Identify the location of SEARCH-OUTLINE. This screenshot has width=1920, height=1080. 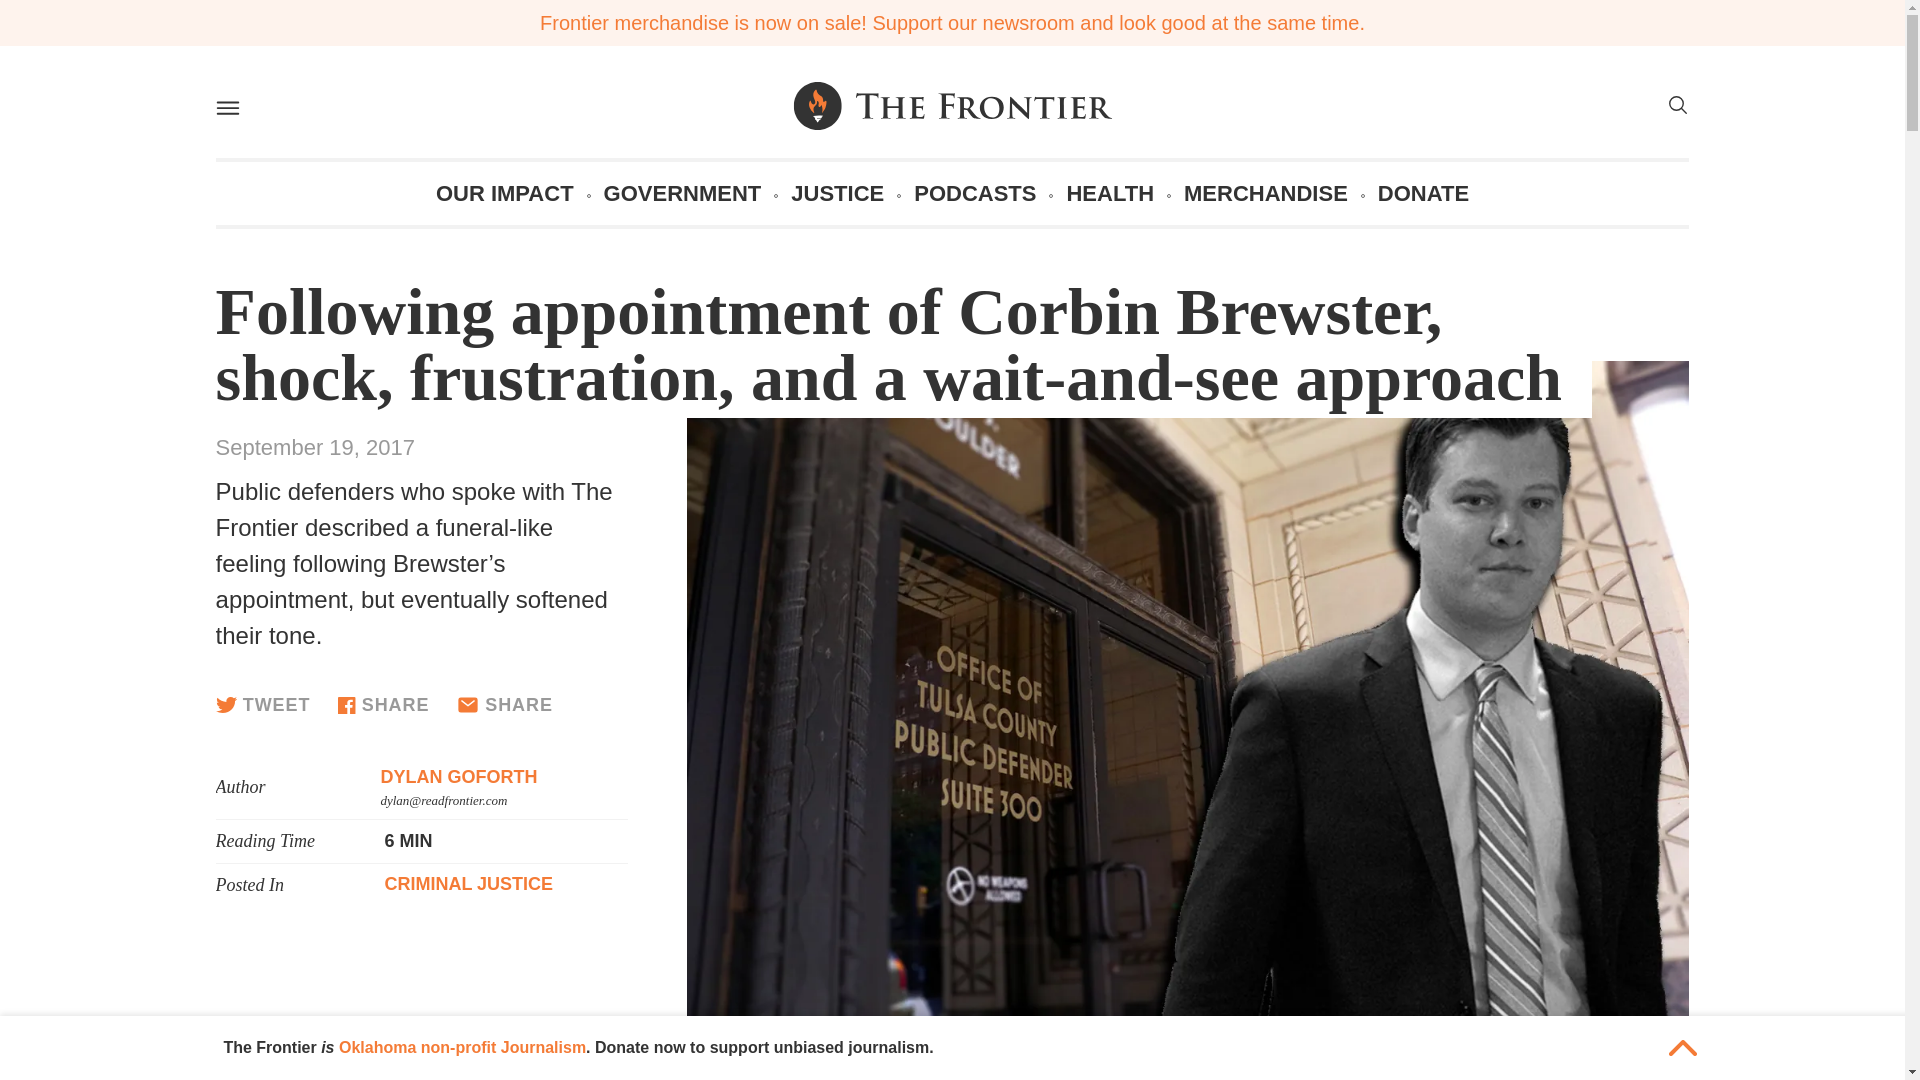
(1676, 104).